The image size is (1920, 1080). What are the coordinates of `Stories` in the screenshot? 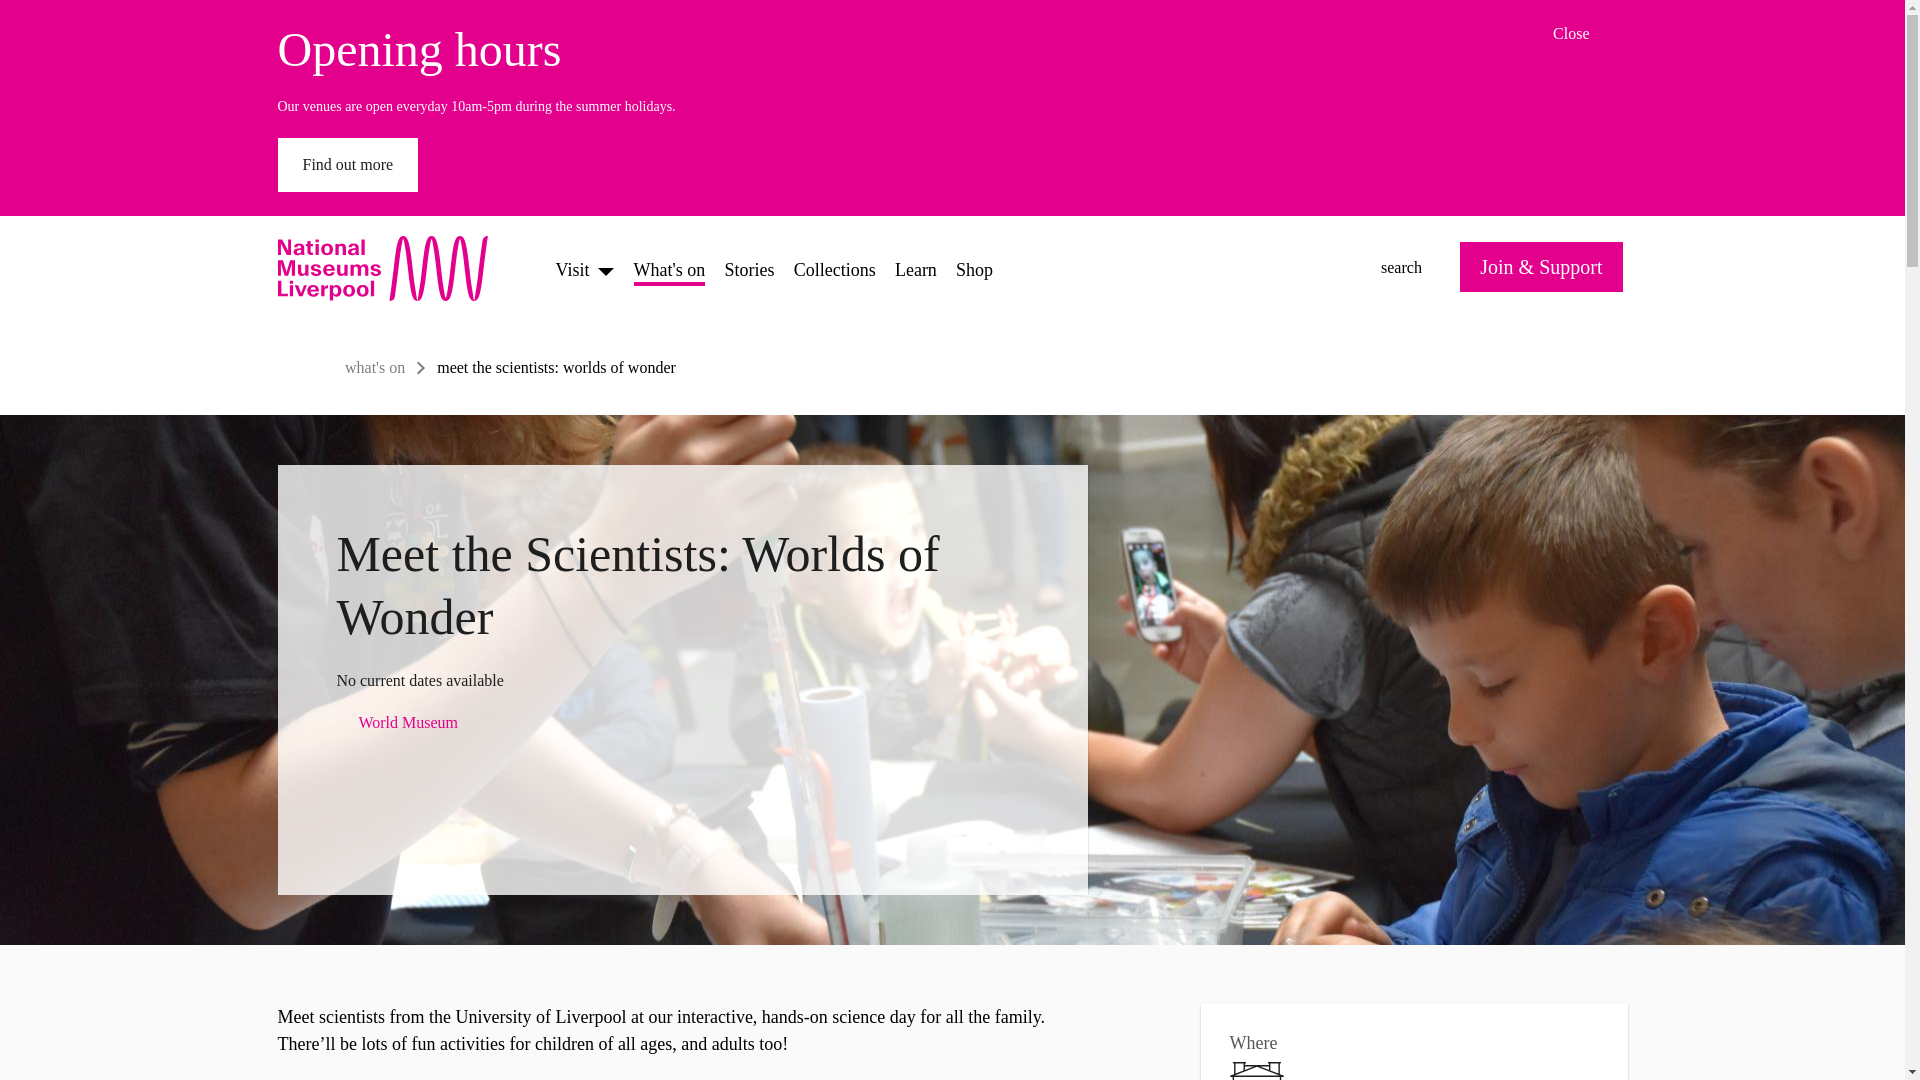 It's located at (834, 268).